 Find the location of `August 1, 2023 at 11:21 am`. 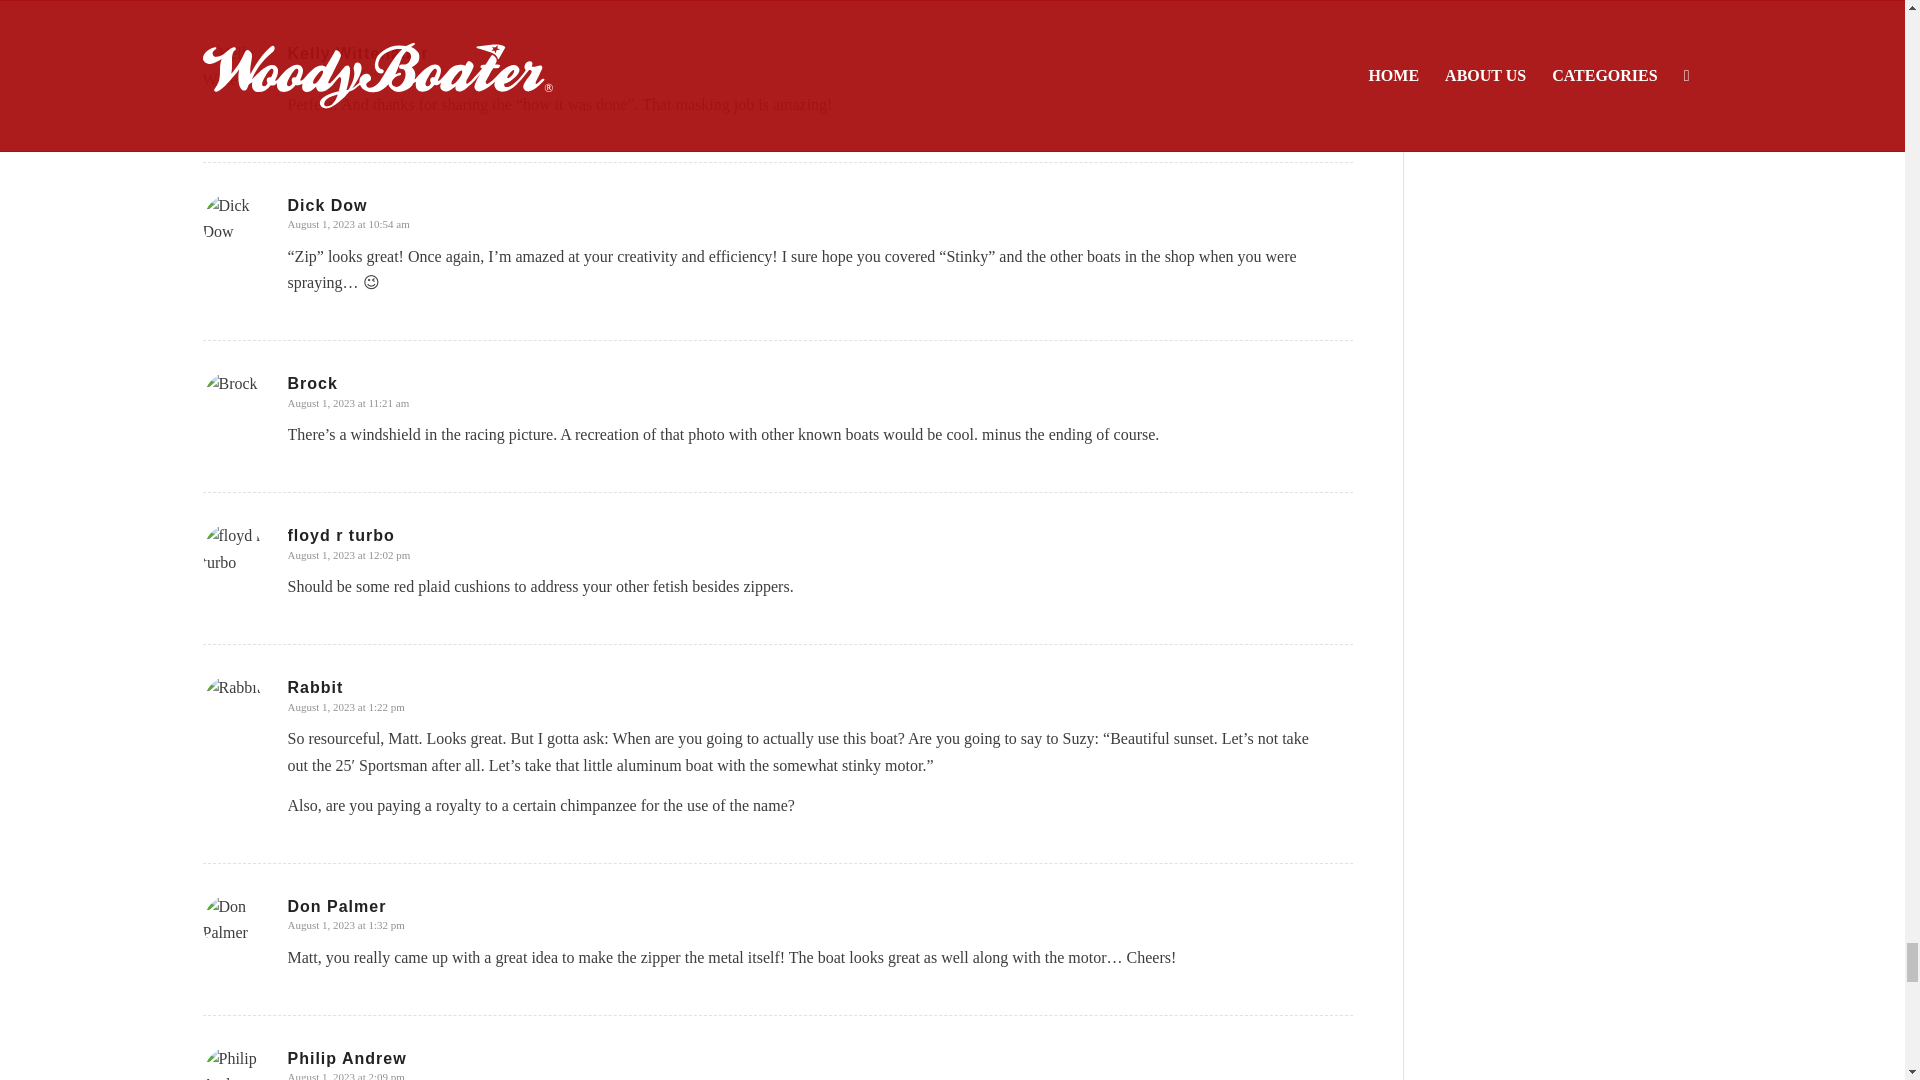

August 1, 2023 at 11:21 am is located at coordinates (349, 403).